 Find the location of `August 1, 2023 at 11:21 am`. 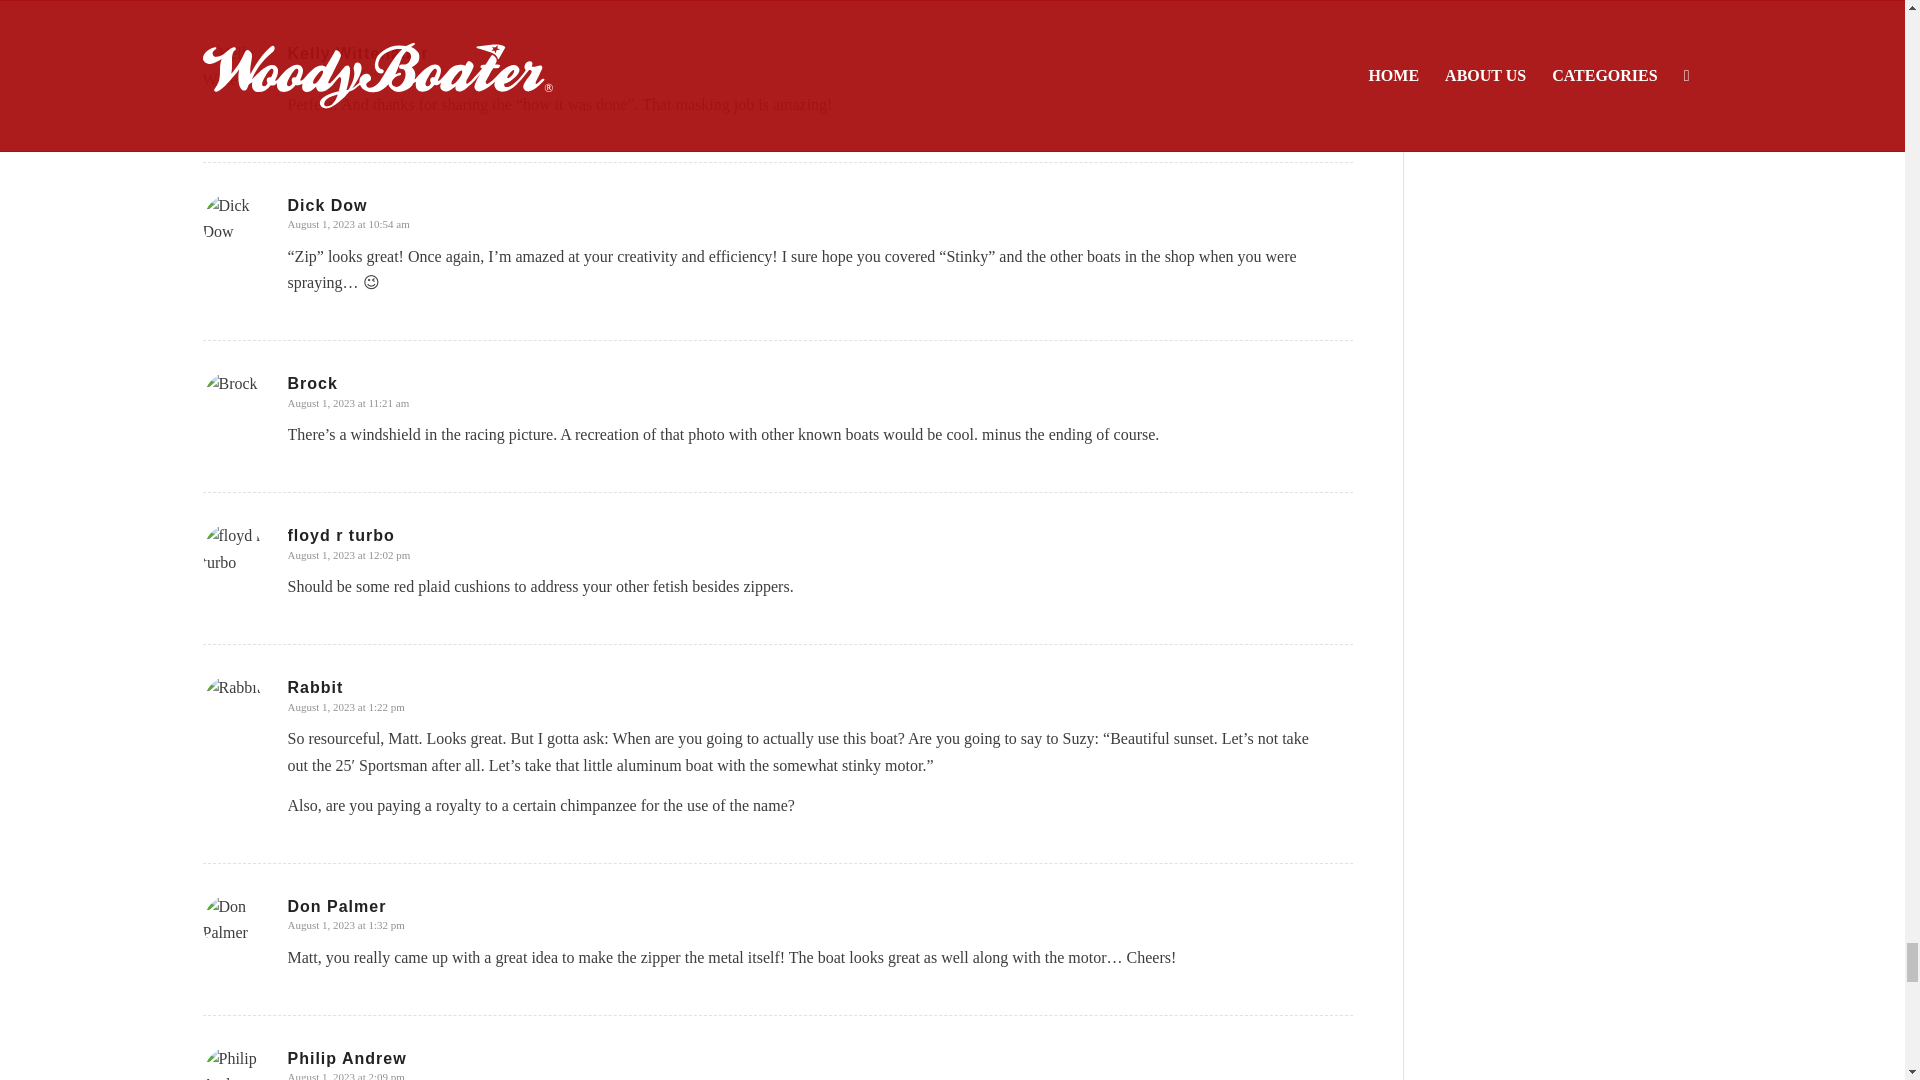

August 1, 2023 at 11:21 am is located at coordinates (349, 403).